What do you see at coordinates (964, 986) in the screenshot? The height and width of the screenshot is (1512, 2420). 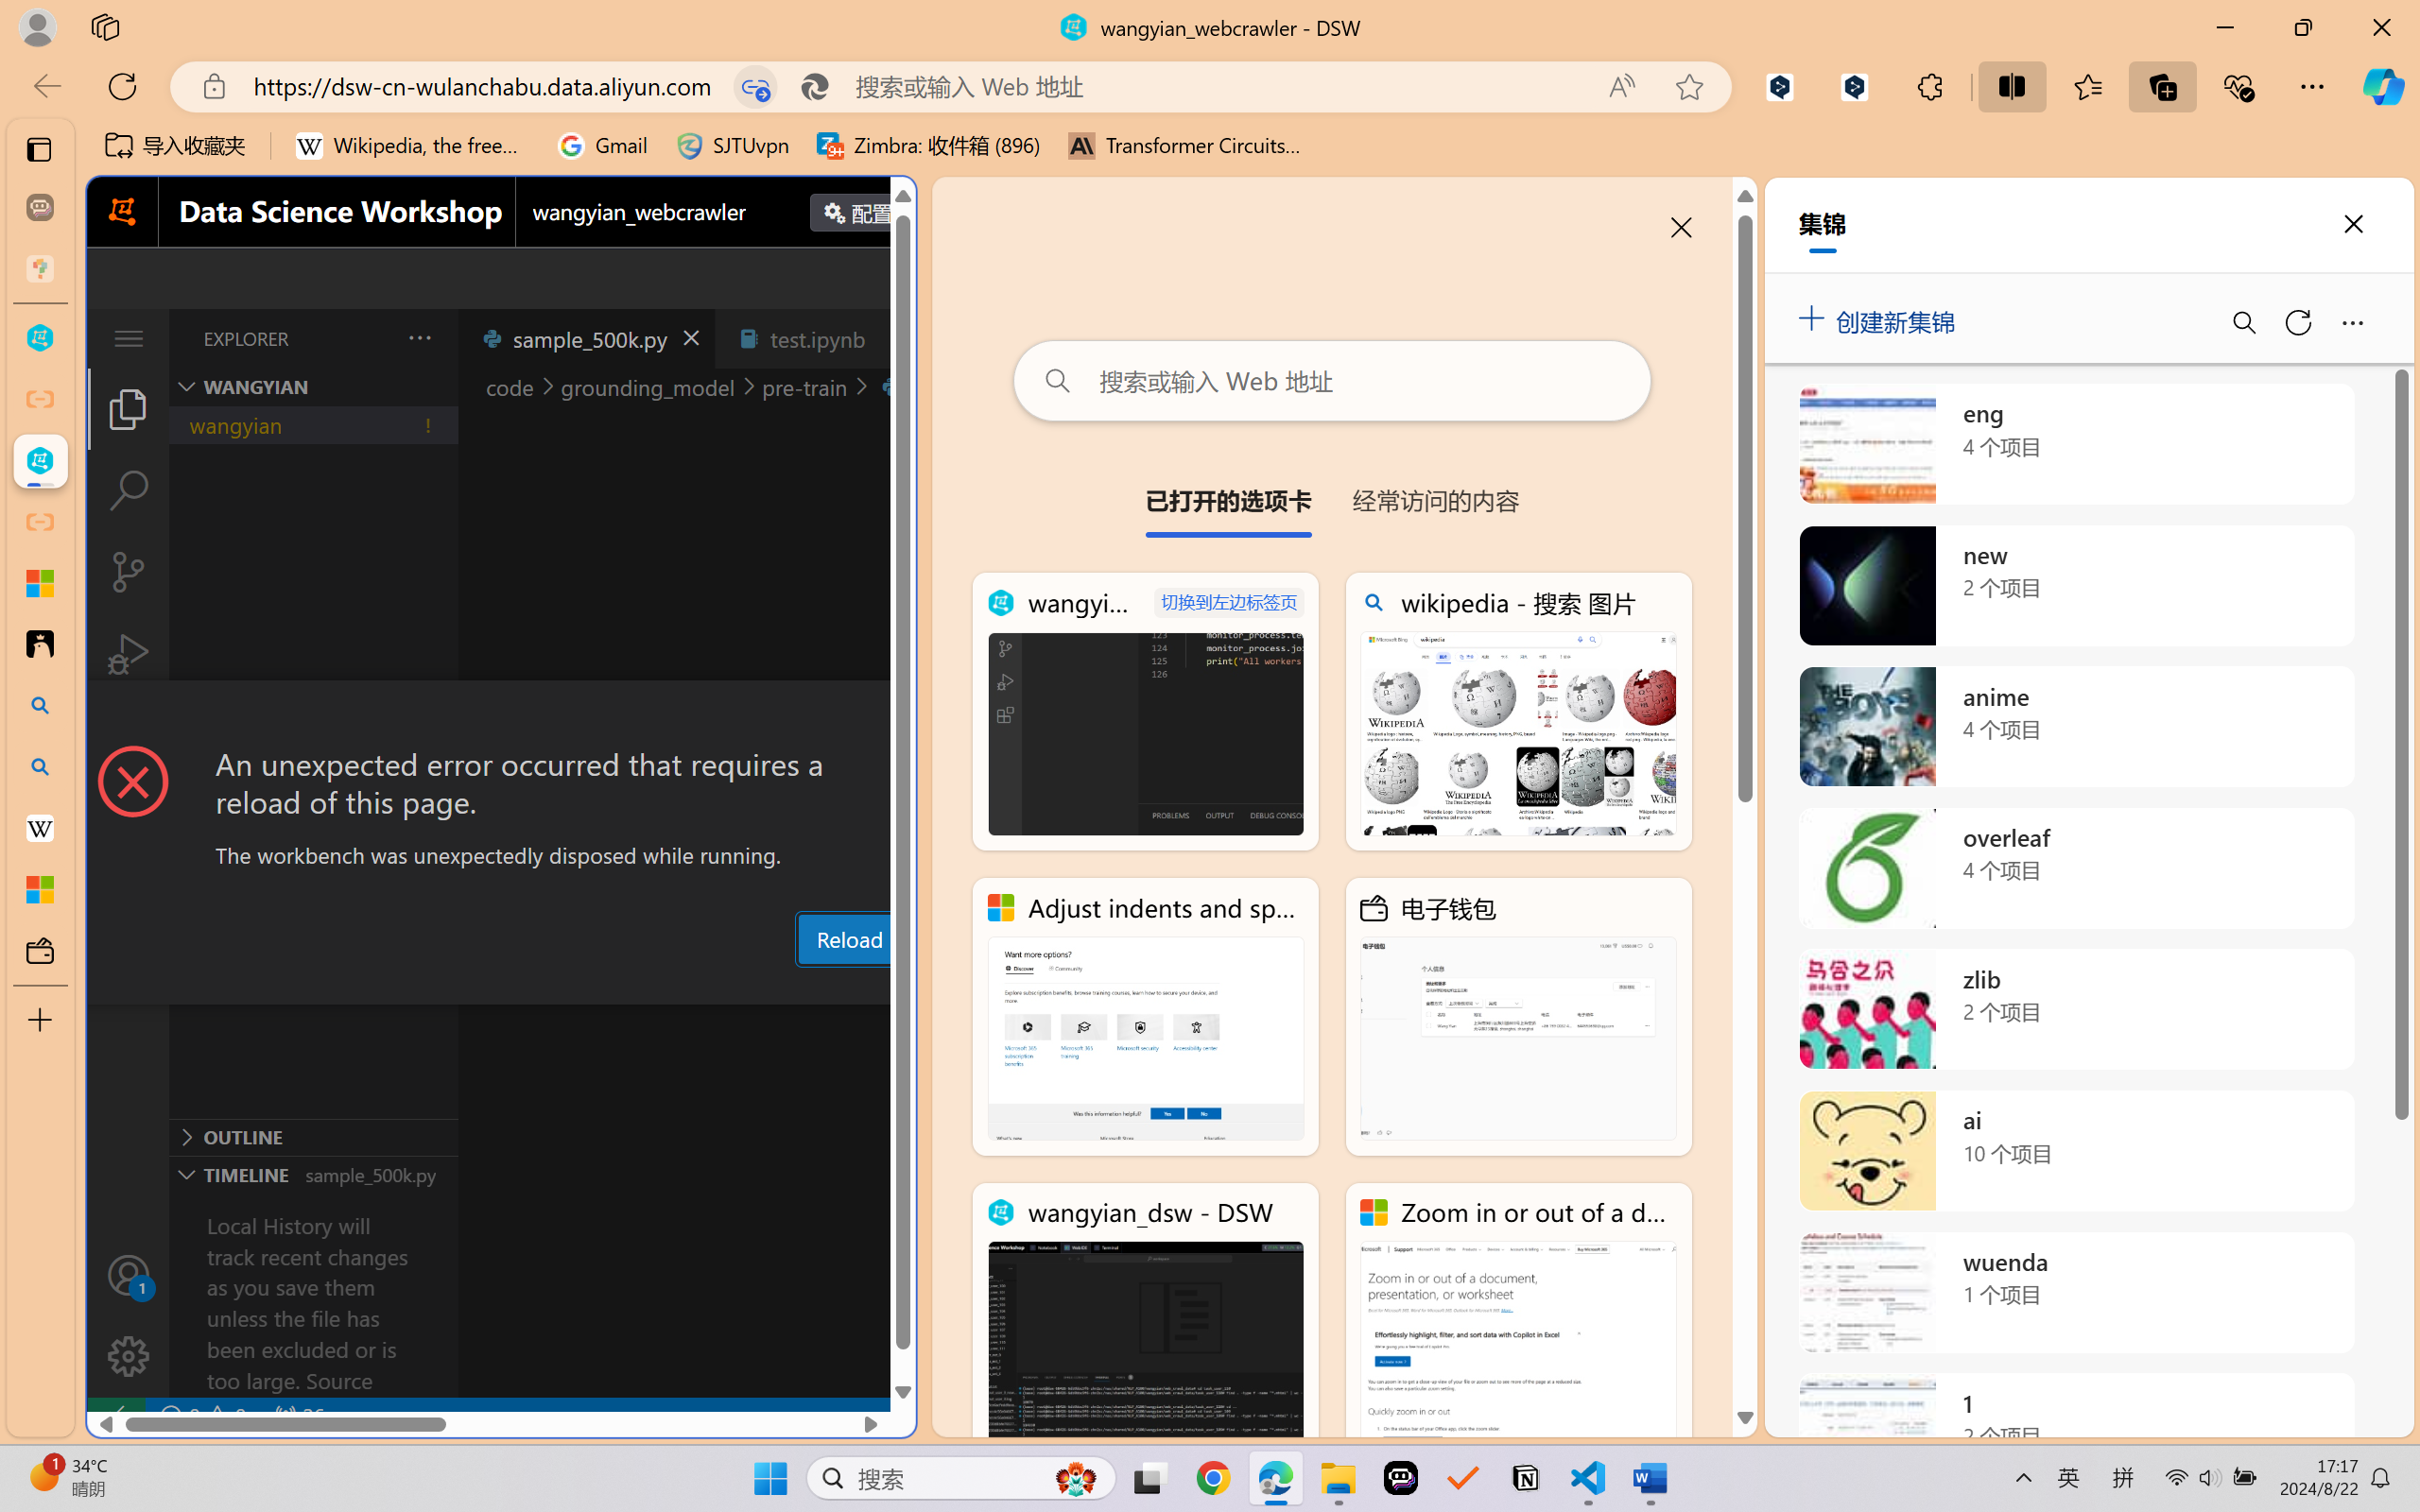 I see `Terminal (Ctrl+`)` at bounding box center [964, 986].